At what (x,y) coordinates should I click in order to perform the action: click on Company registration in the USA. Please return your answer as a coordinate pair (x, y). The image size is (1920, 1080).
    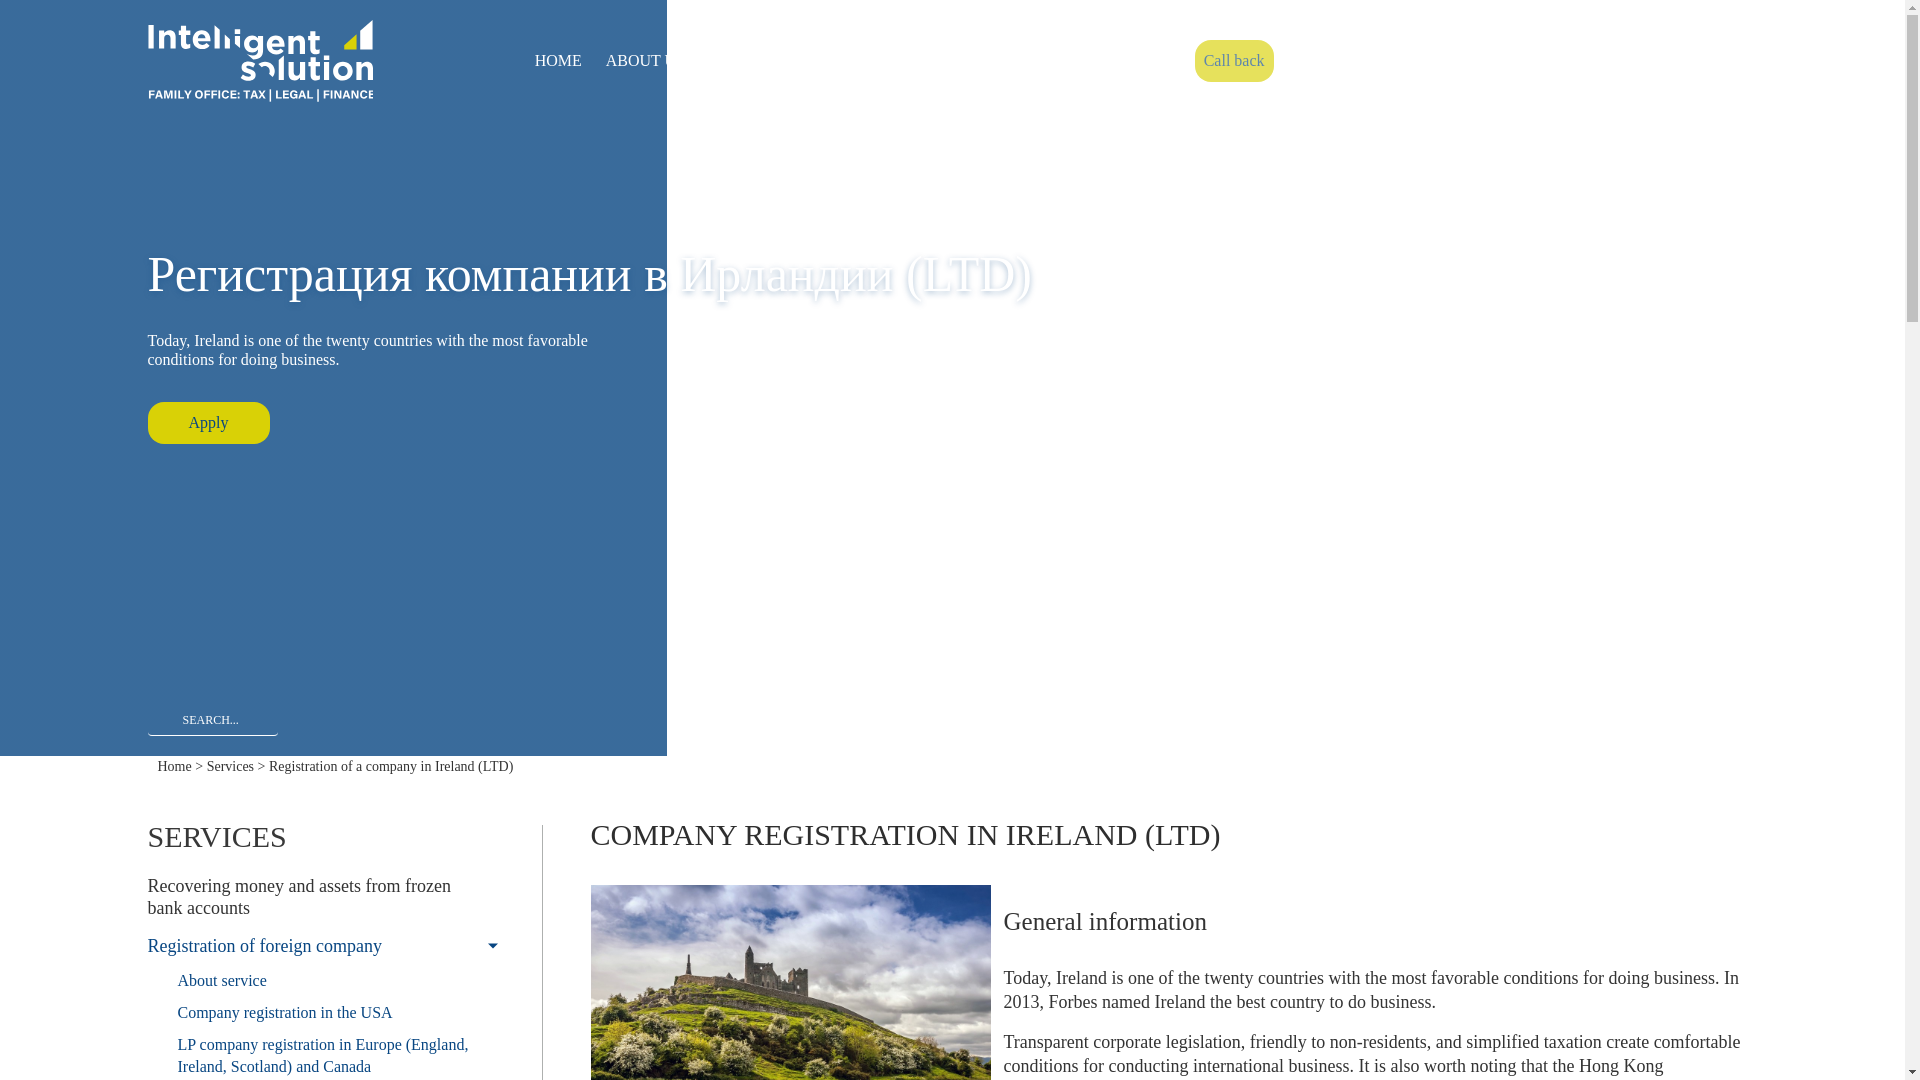
    Looking at the image, I should click on (322, 1012).